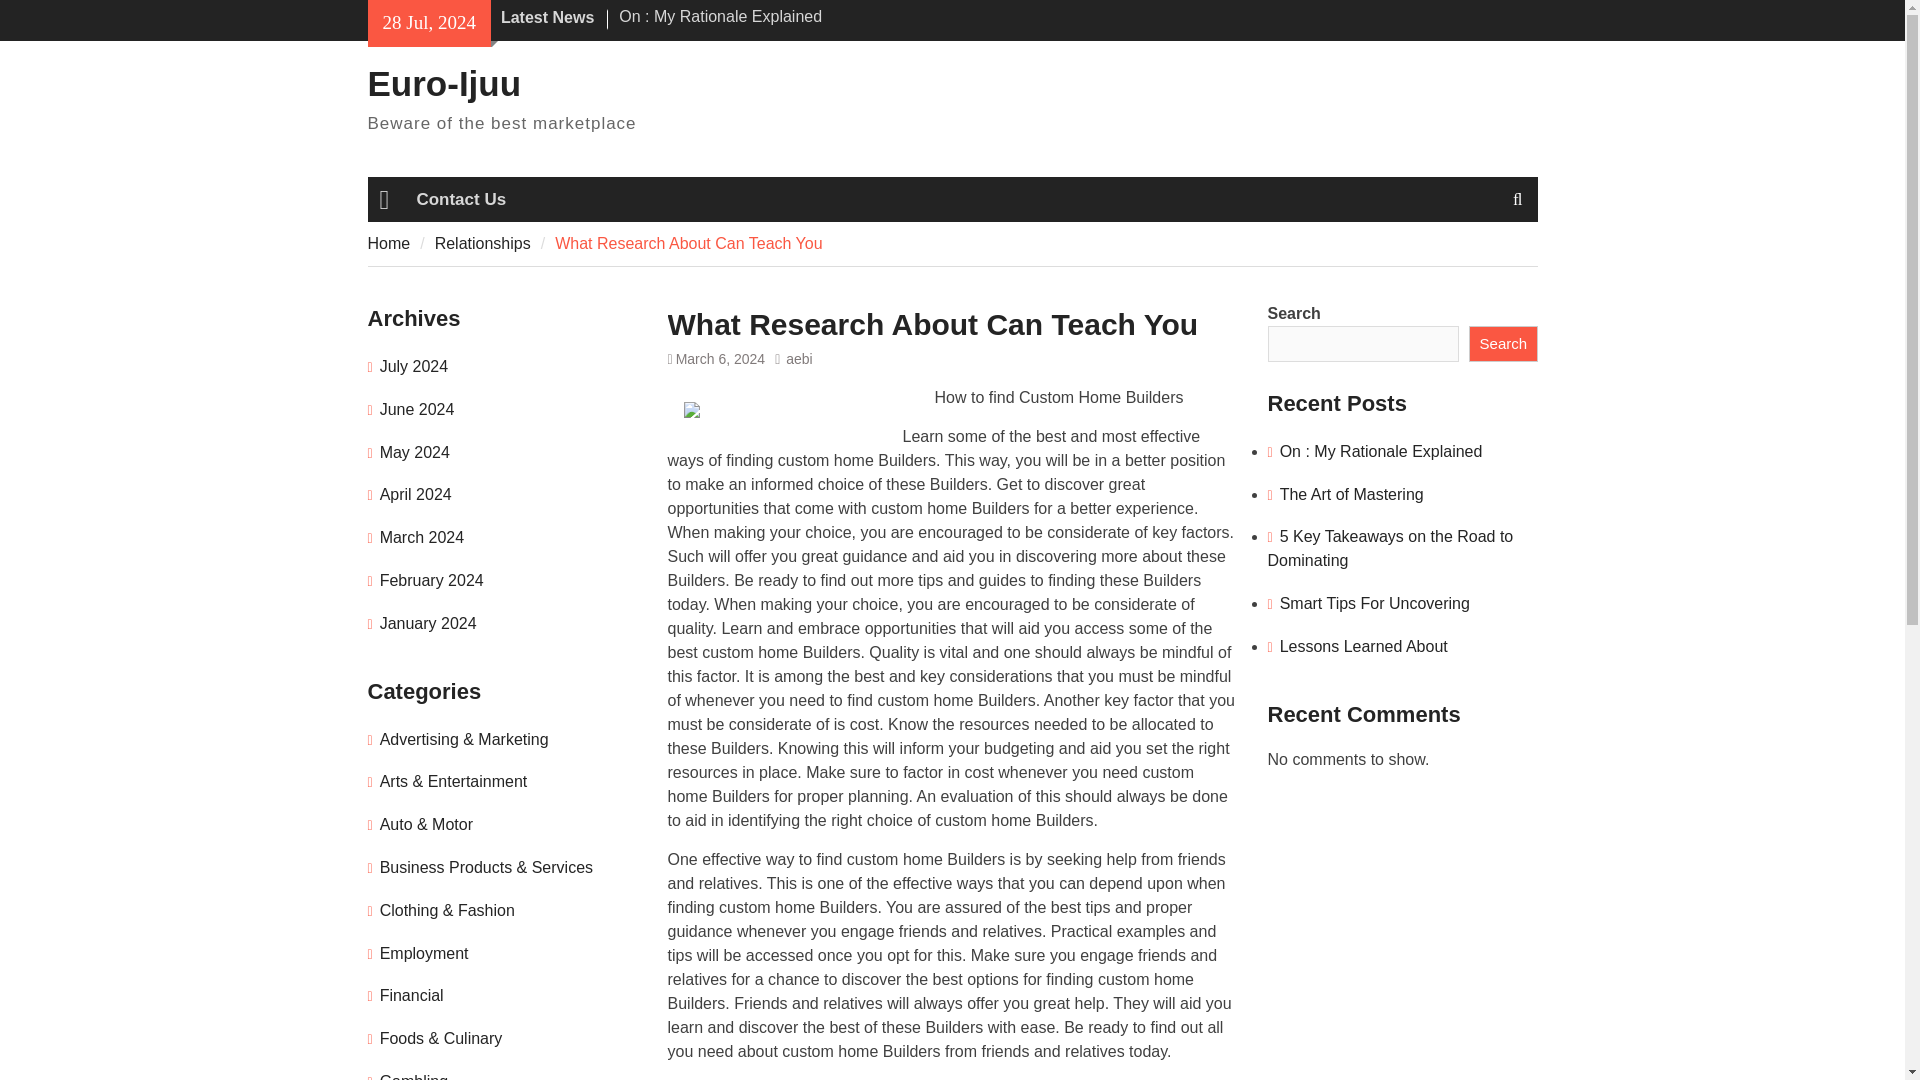 This screenshot has width=1920, height=1080. Describe the element at coordinates (720, 359) in the screenshot. I see `March 6, 2024` at that location.